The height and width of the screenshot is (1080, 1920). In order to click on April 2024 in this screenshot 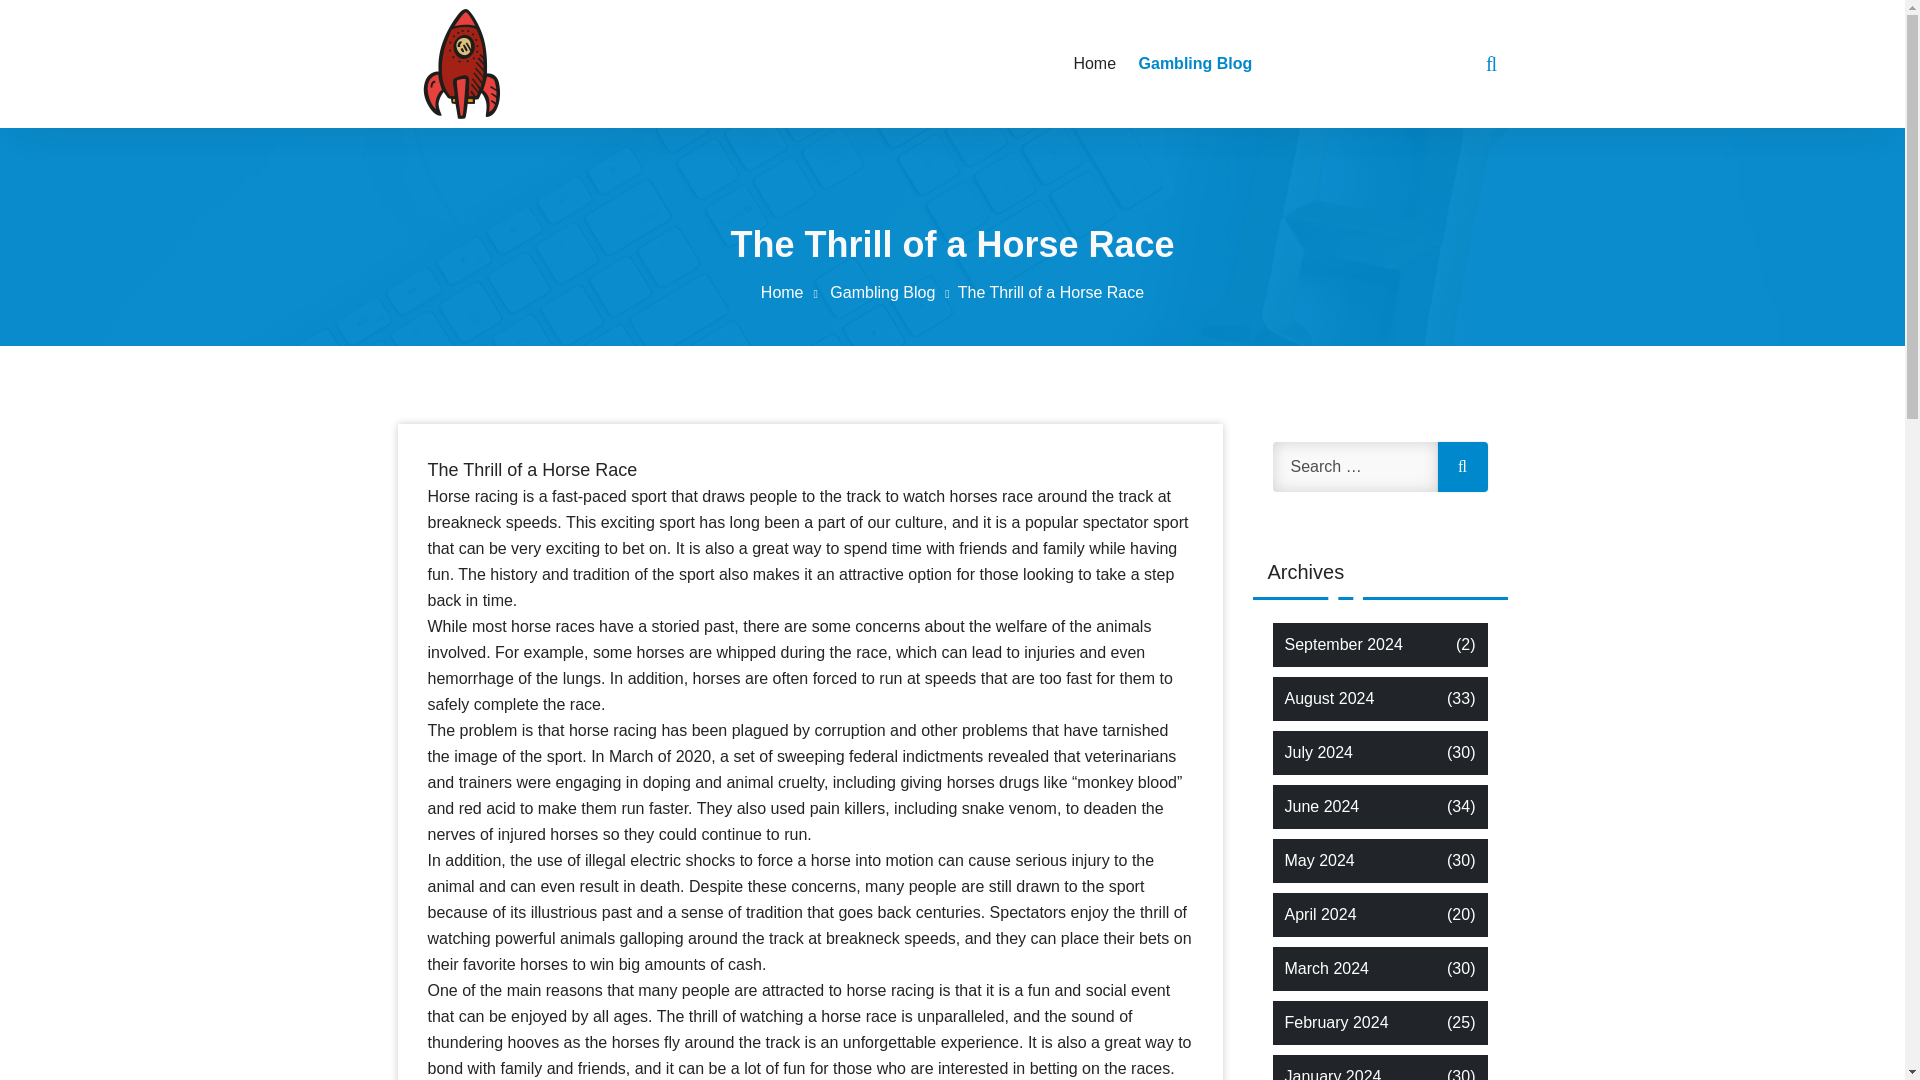, I will do `click(1320, 914)`.